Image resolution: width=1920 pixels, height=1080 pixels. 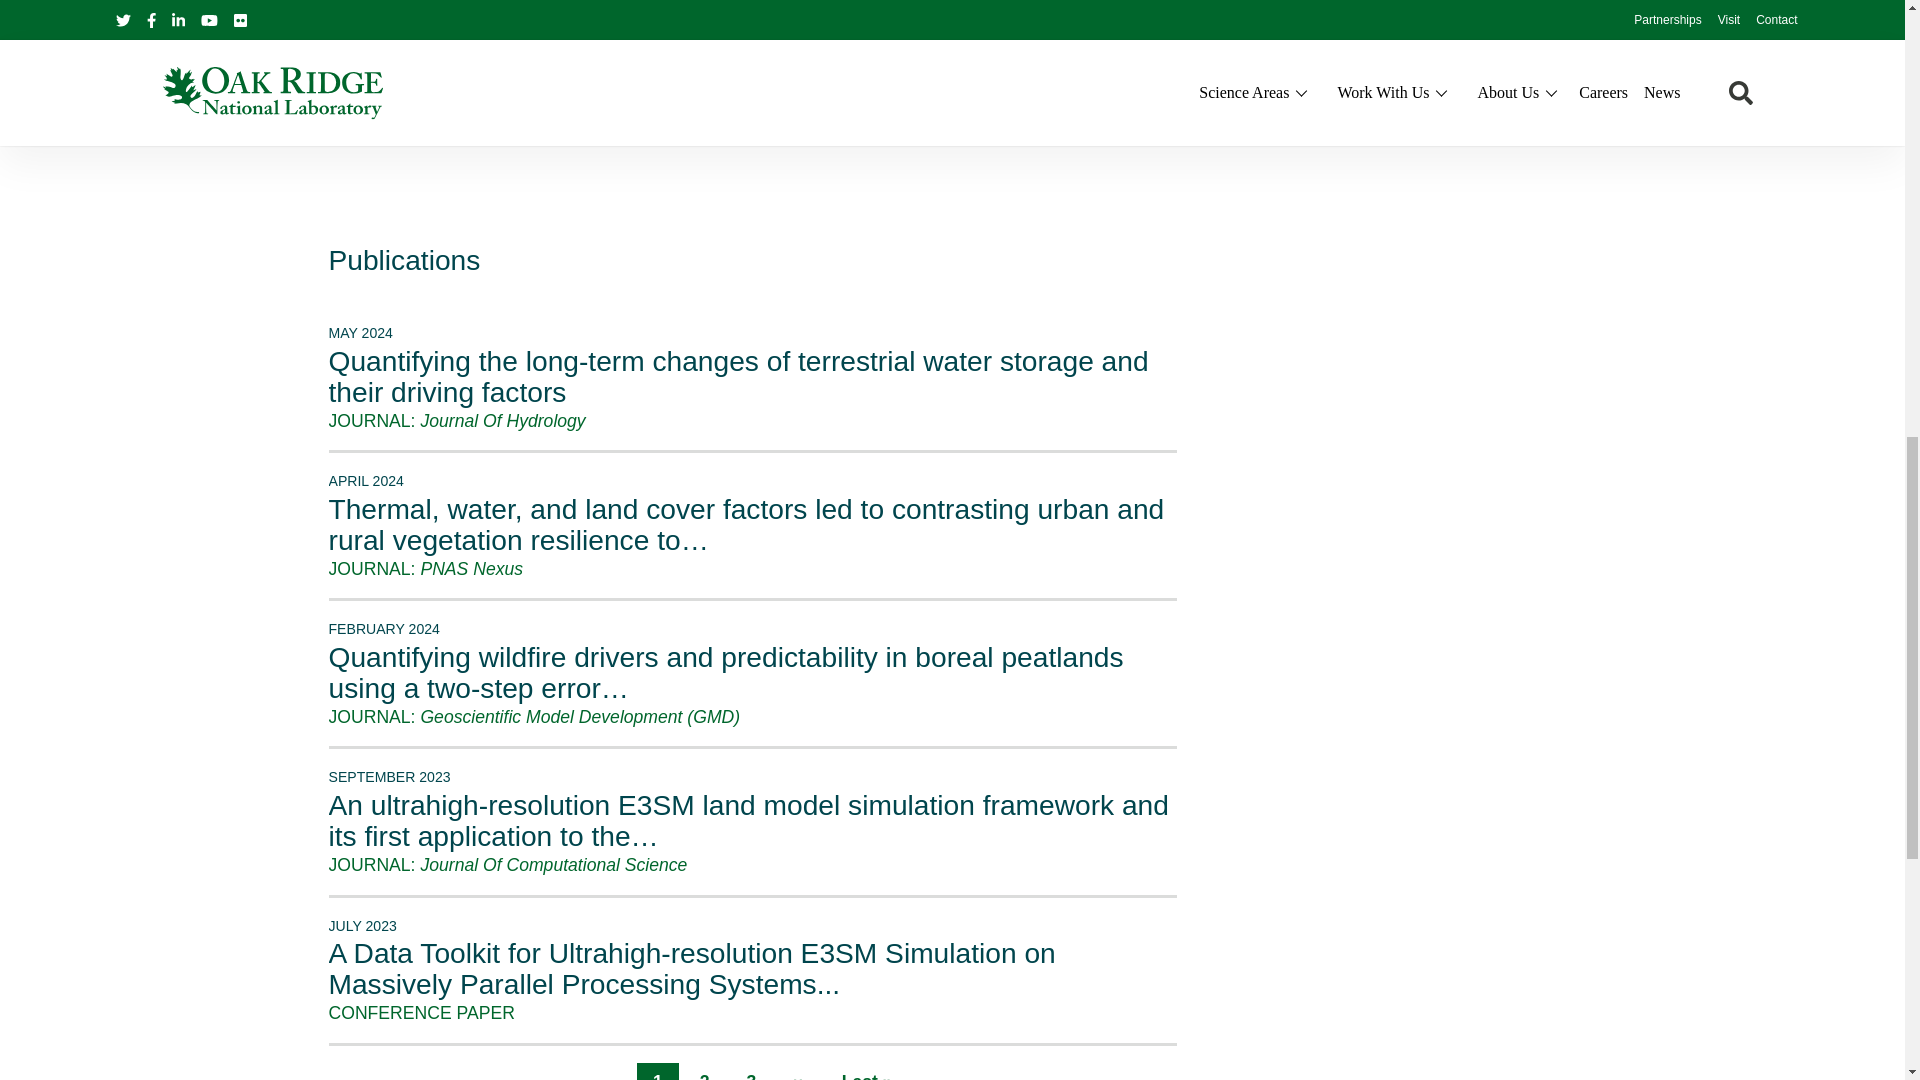 I want to click on Go to page 2, so click(x=704, y=1072).